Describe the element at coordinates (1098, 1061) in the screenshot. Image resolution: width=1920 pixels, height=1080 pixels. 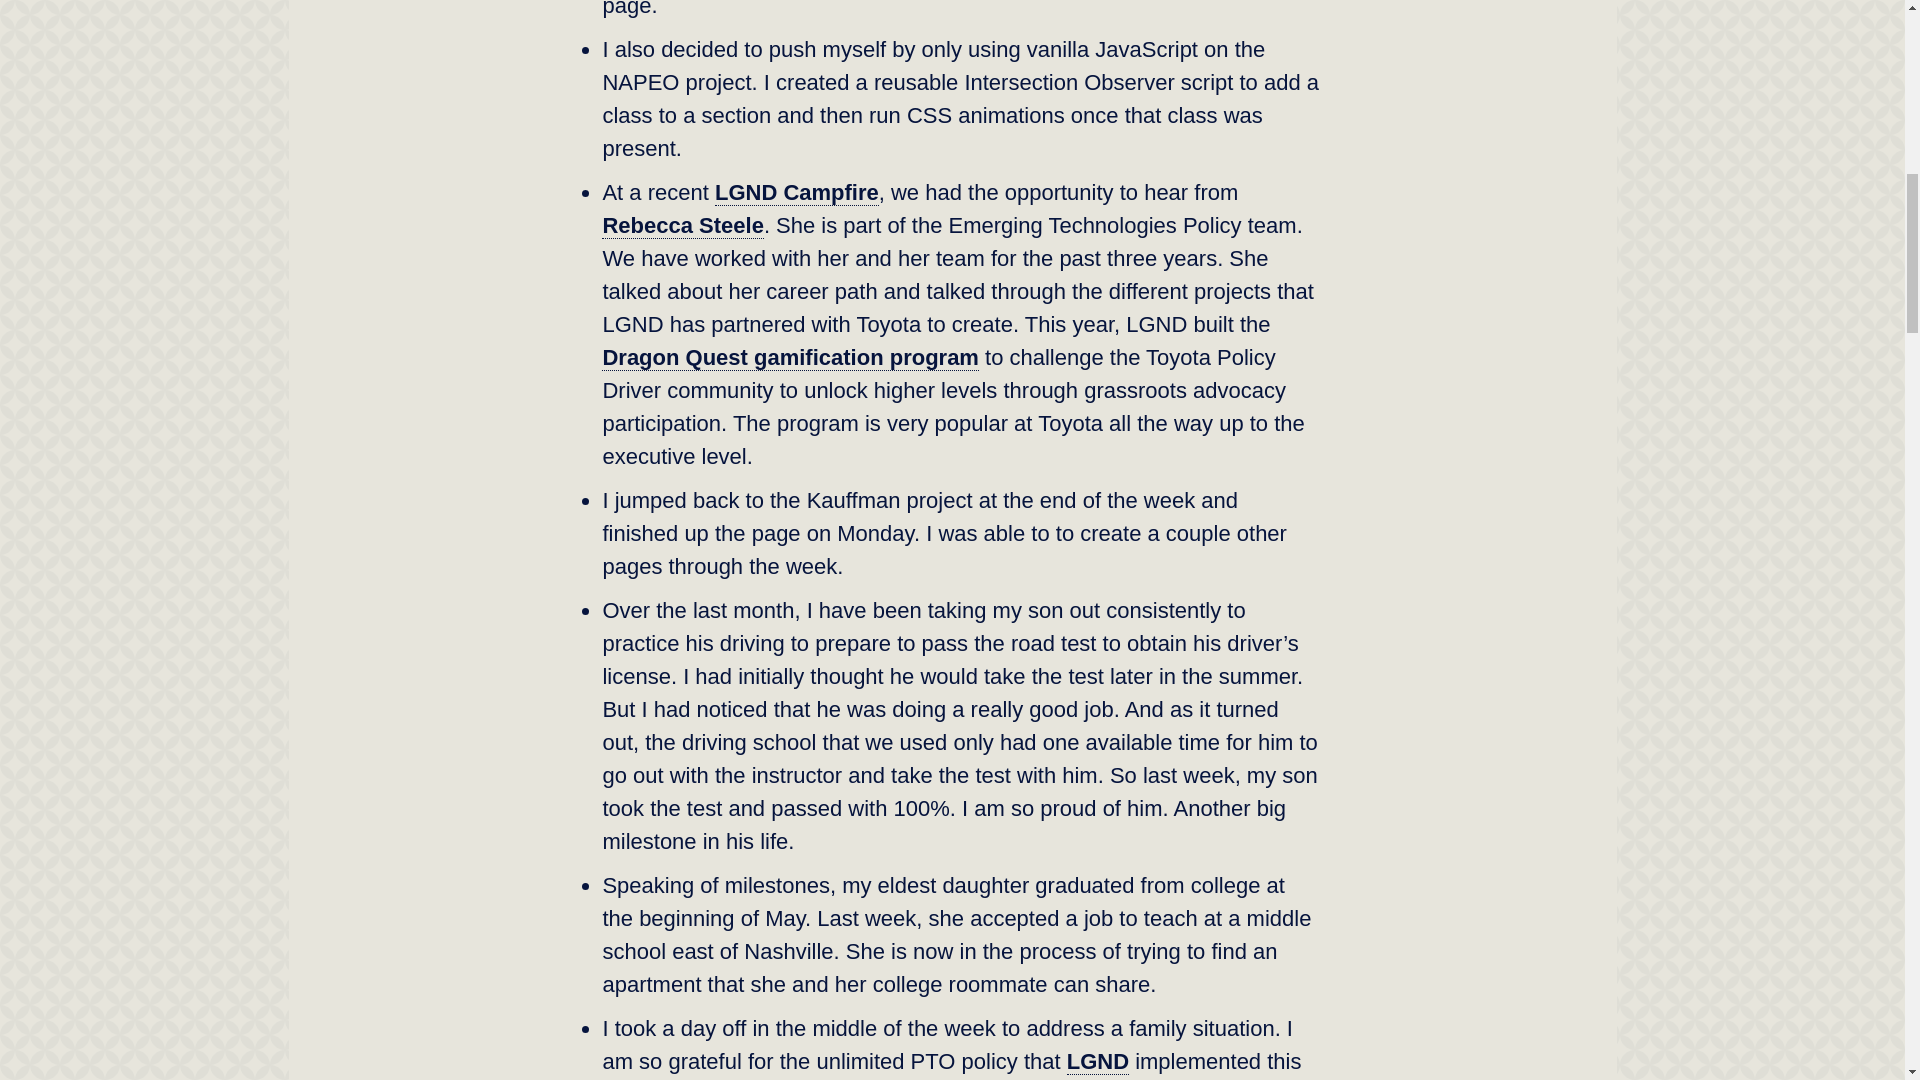
I see `LGND` at that location.